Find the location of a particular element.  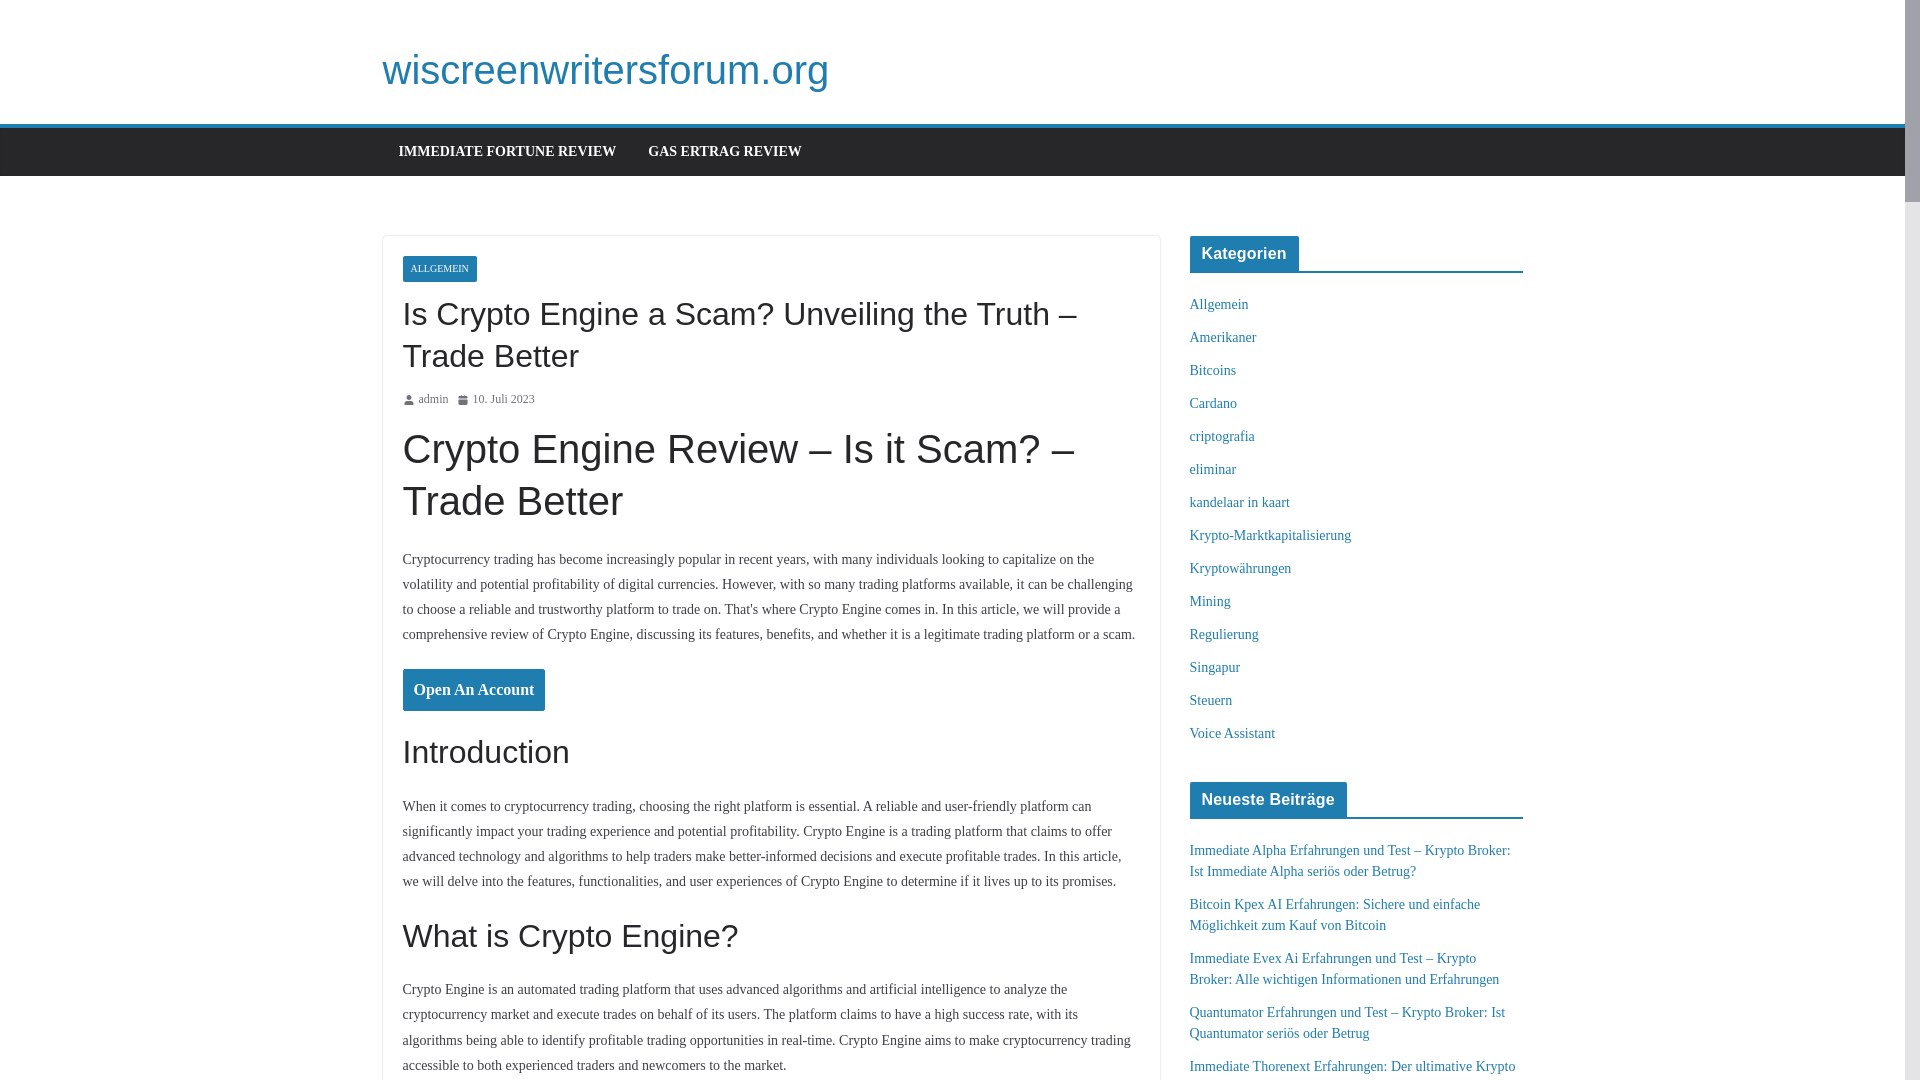

Open An Account is located at coordinates (473, 690).